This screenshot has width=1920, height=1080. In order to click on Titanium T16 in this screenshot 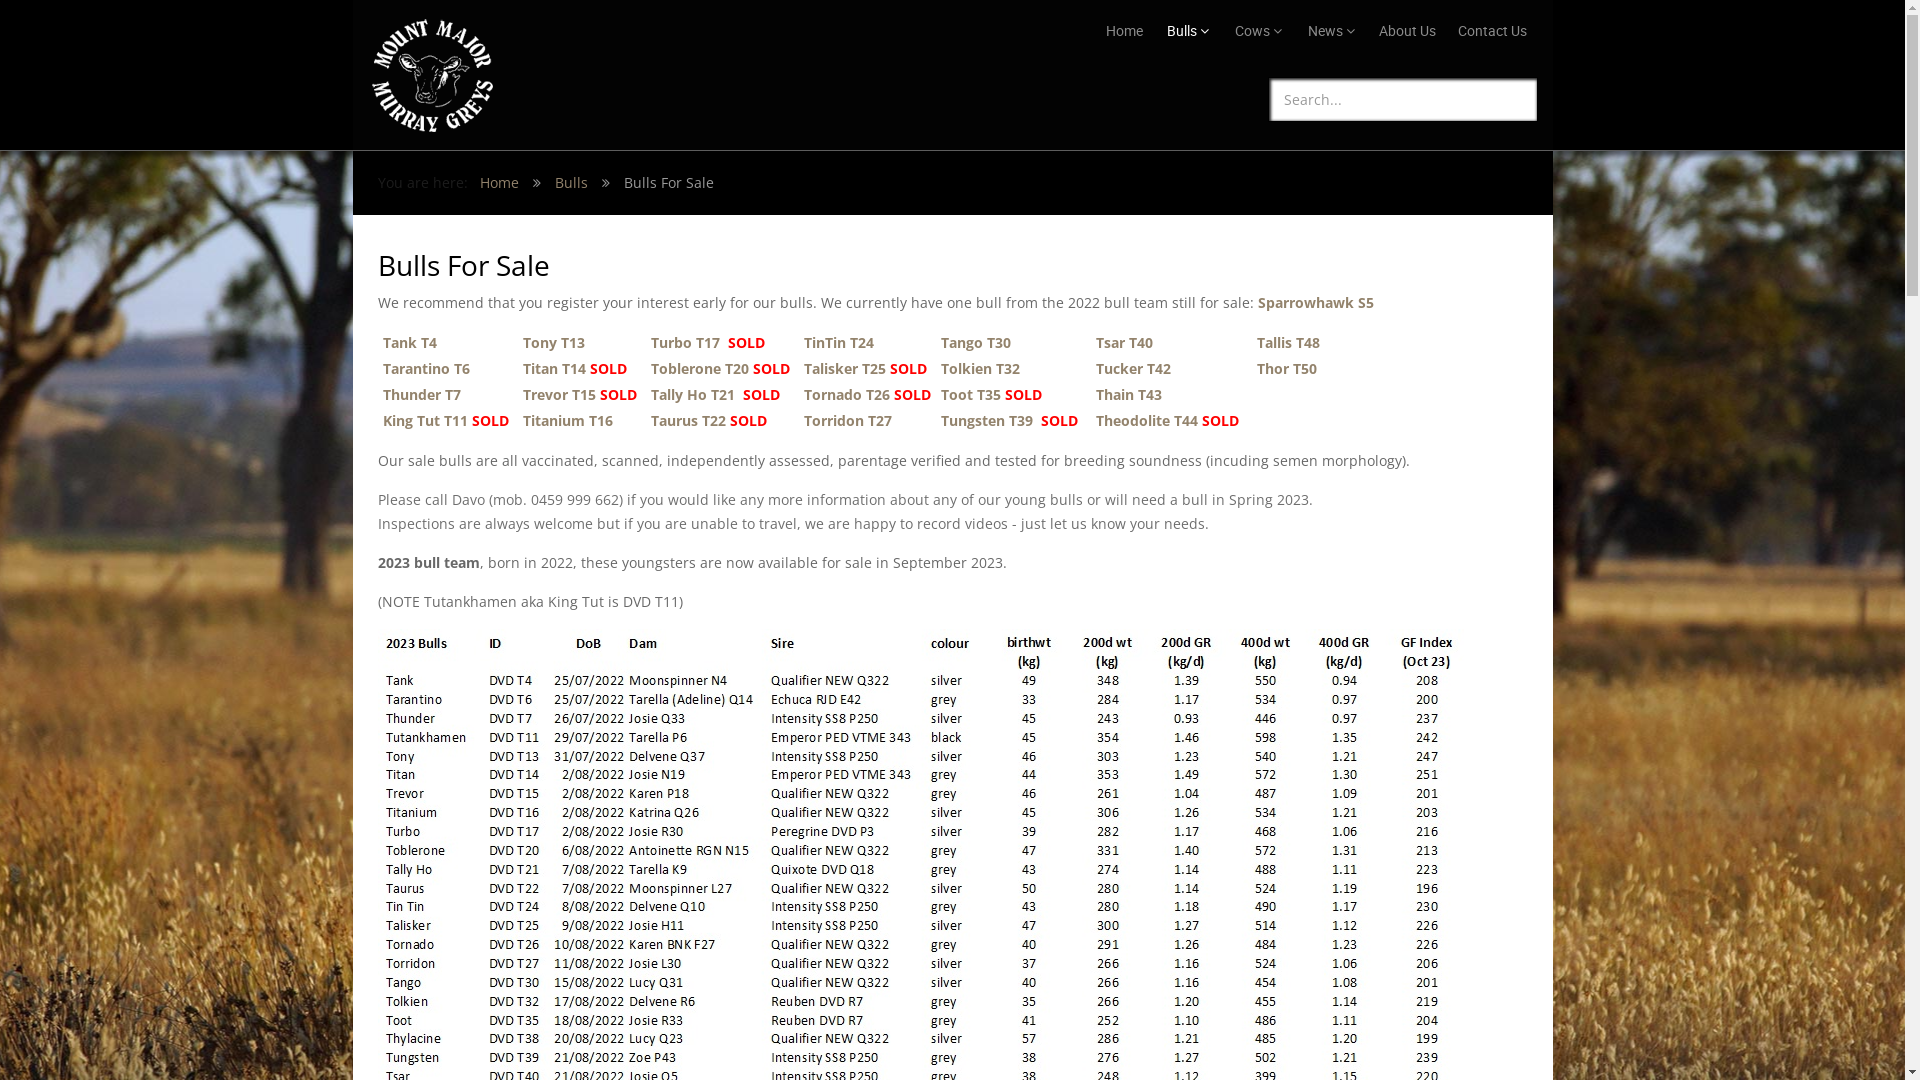, I will do `click(567, 420)`.